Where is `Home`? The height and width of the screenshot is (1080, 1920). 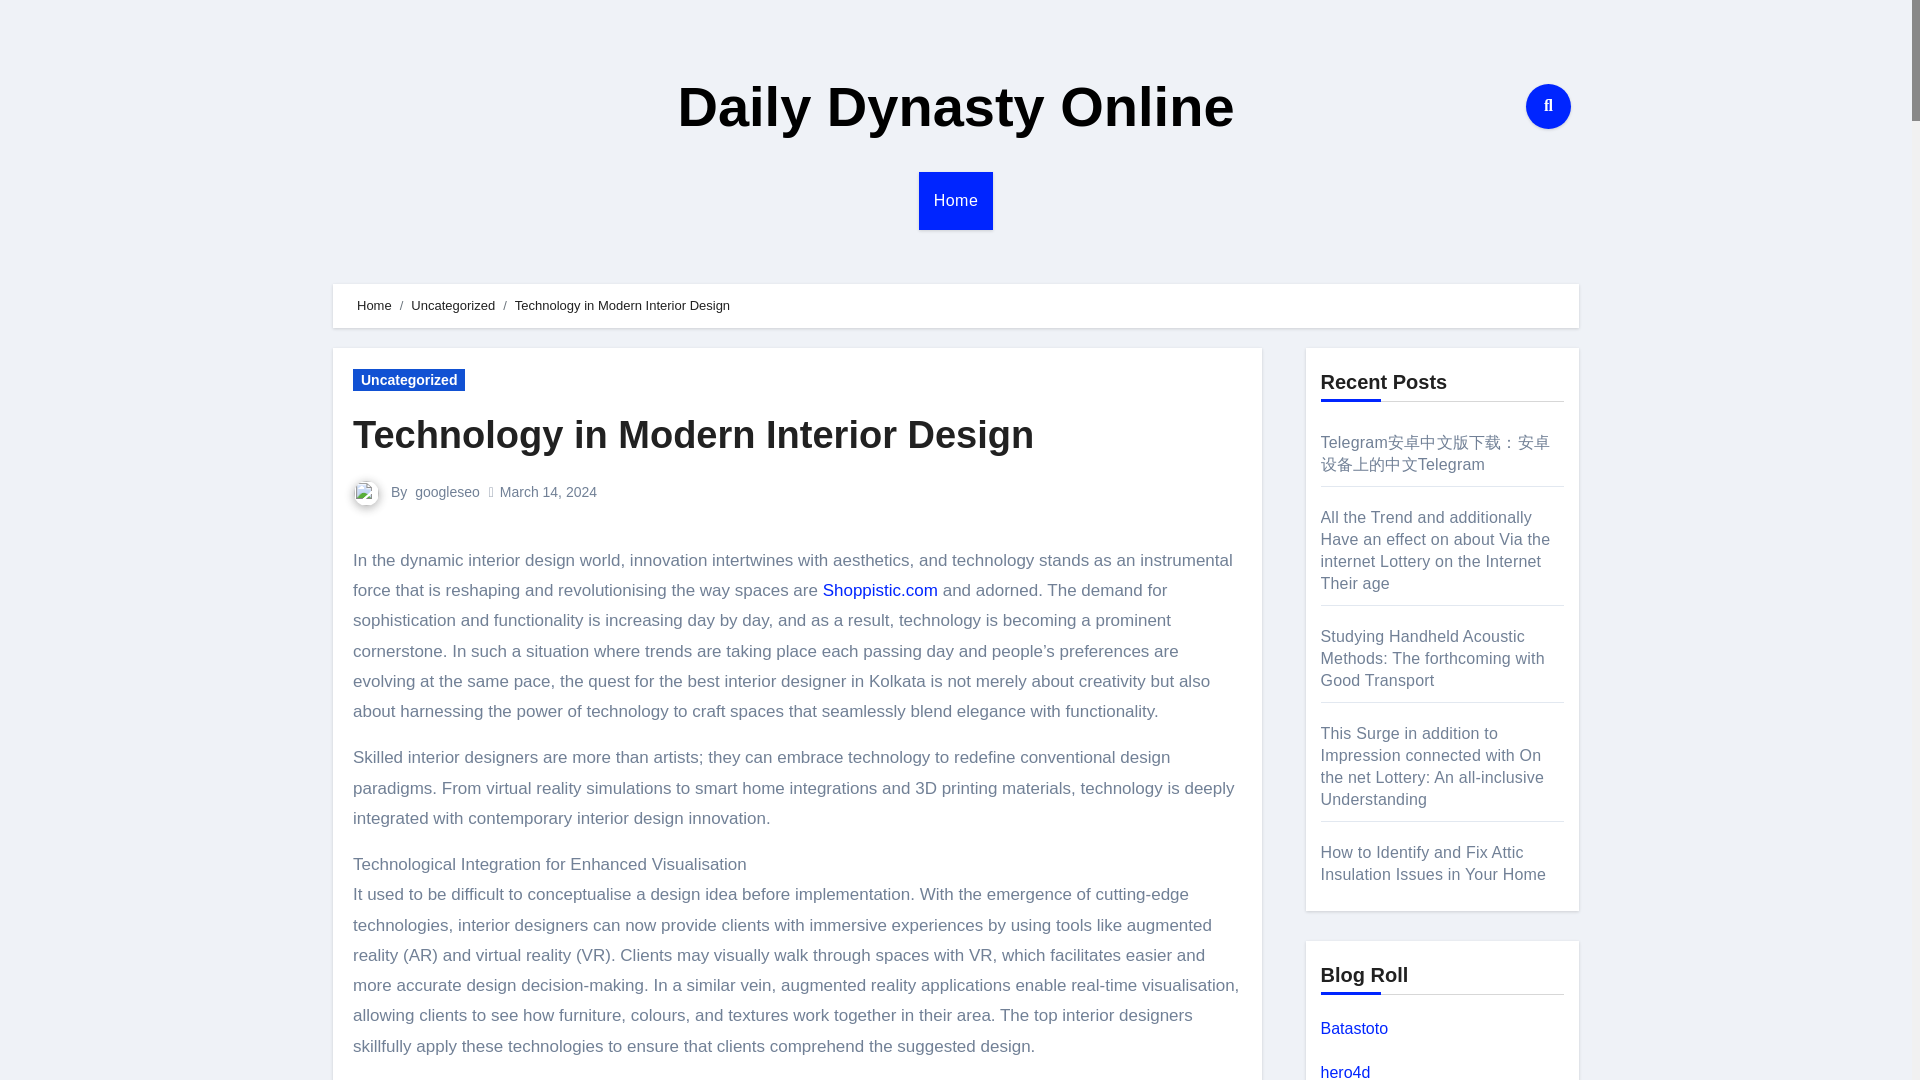 Home is located at coordinates (956, 200).